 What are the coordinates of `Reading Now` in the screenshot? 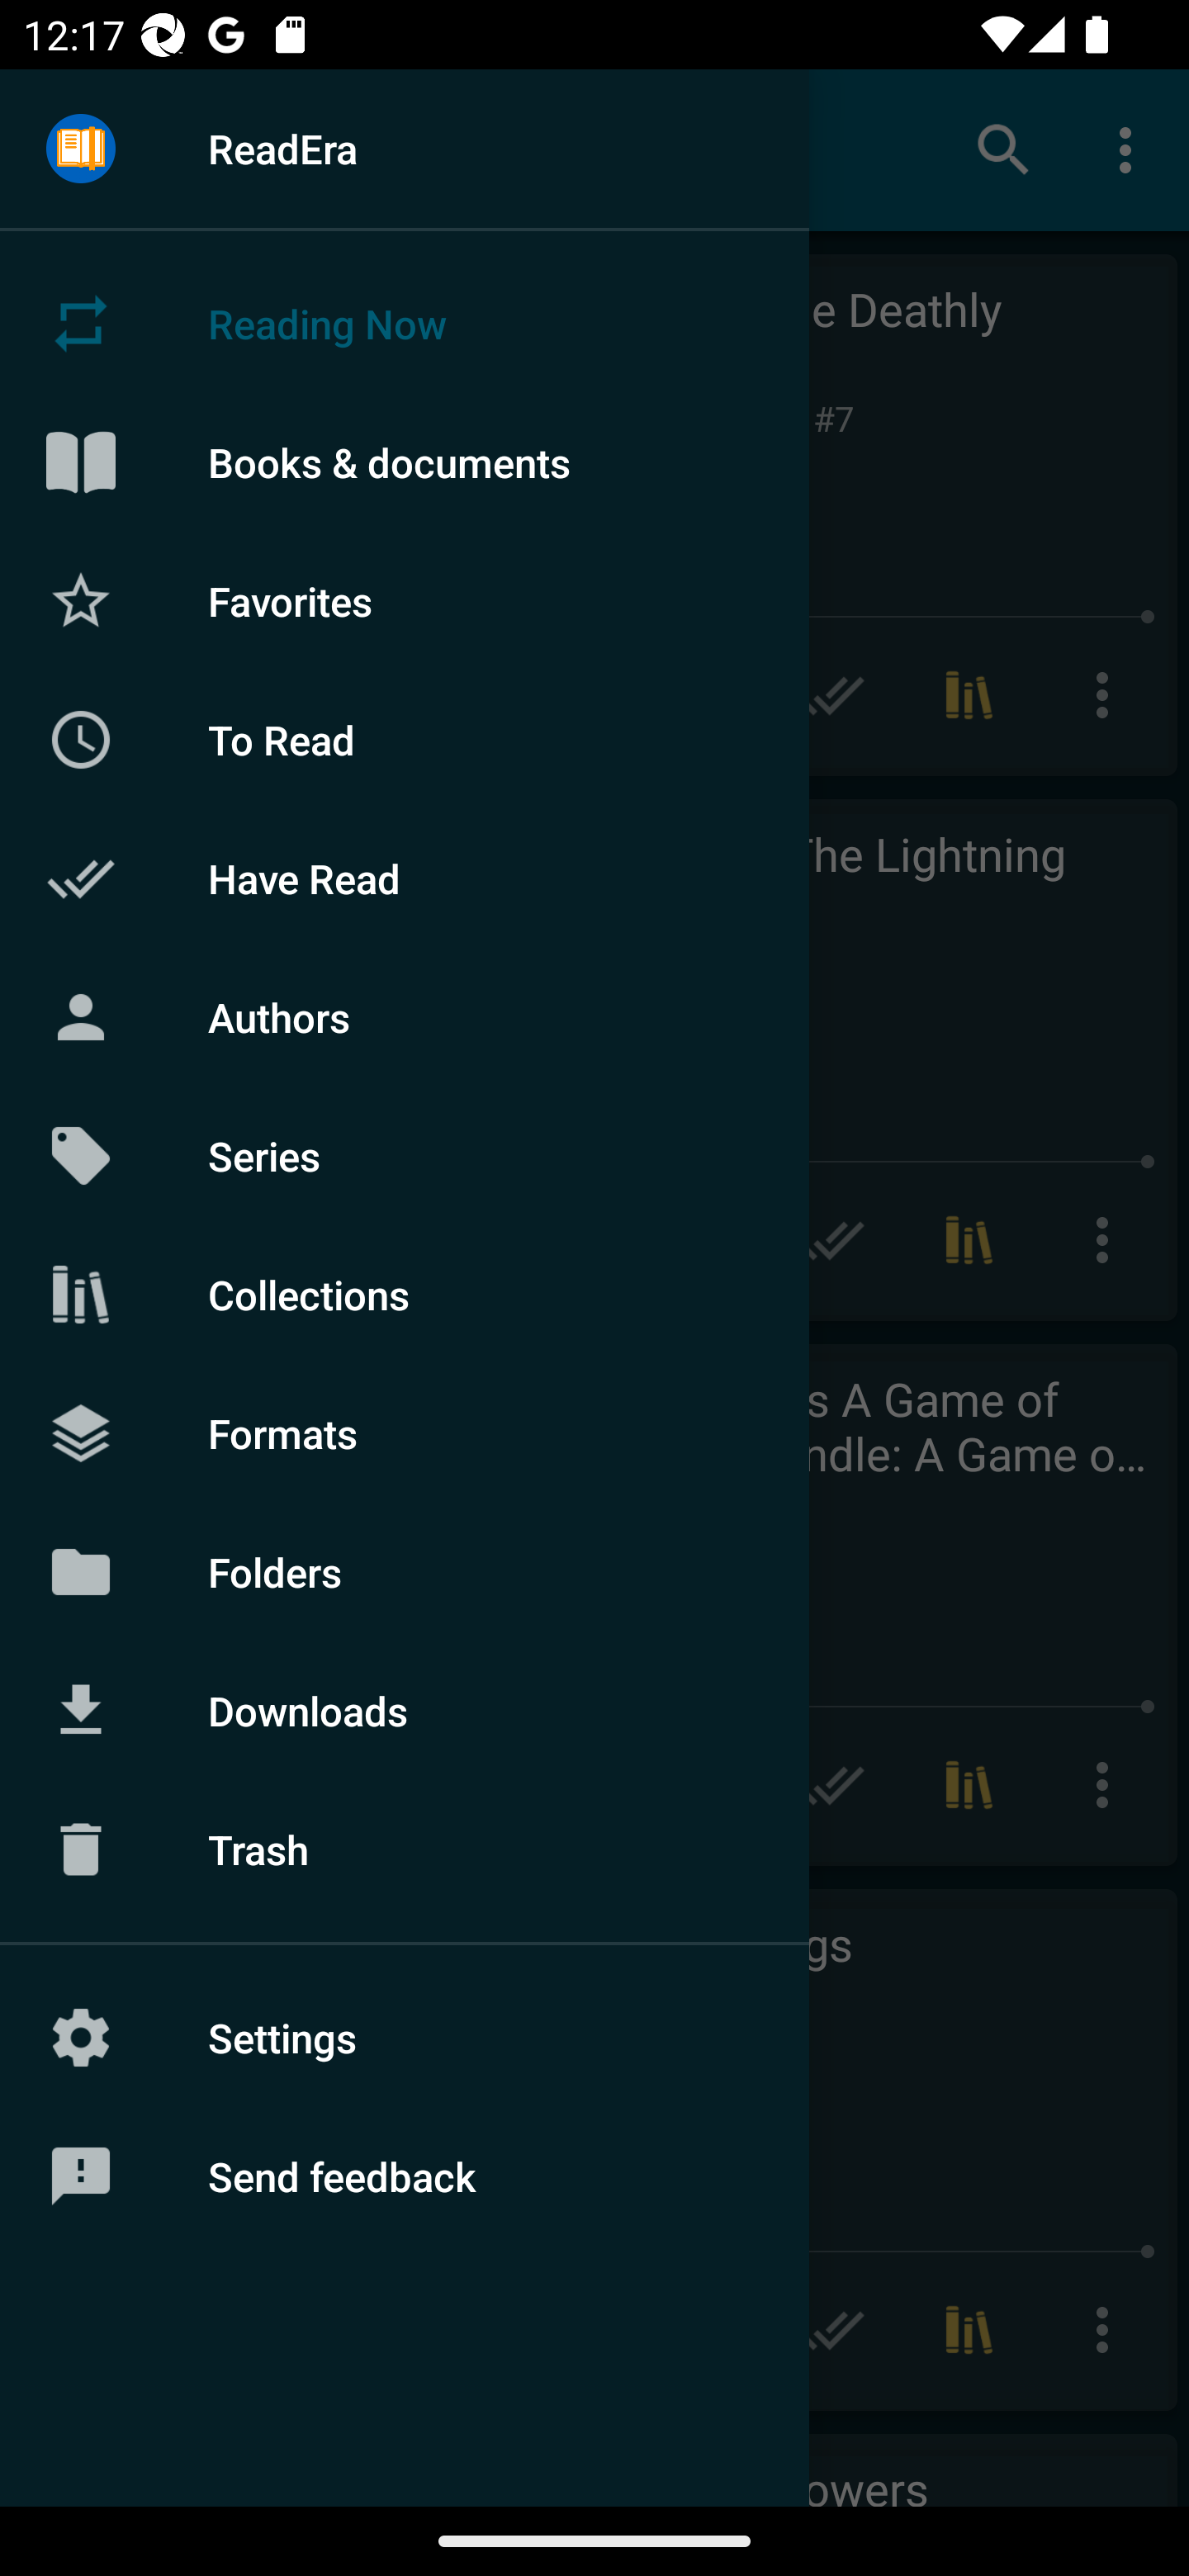 It's located at (405, 324).